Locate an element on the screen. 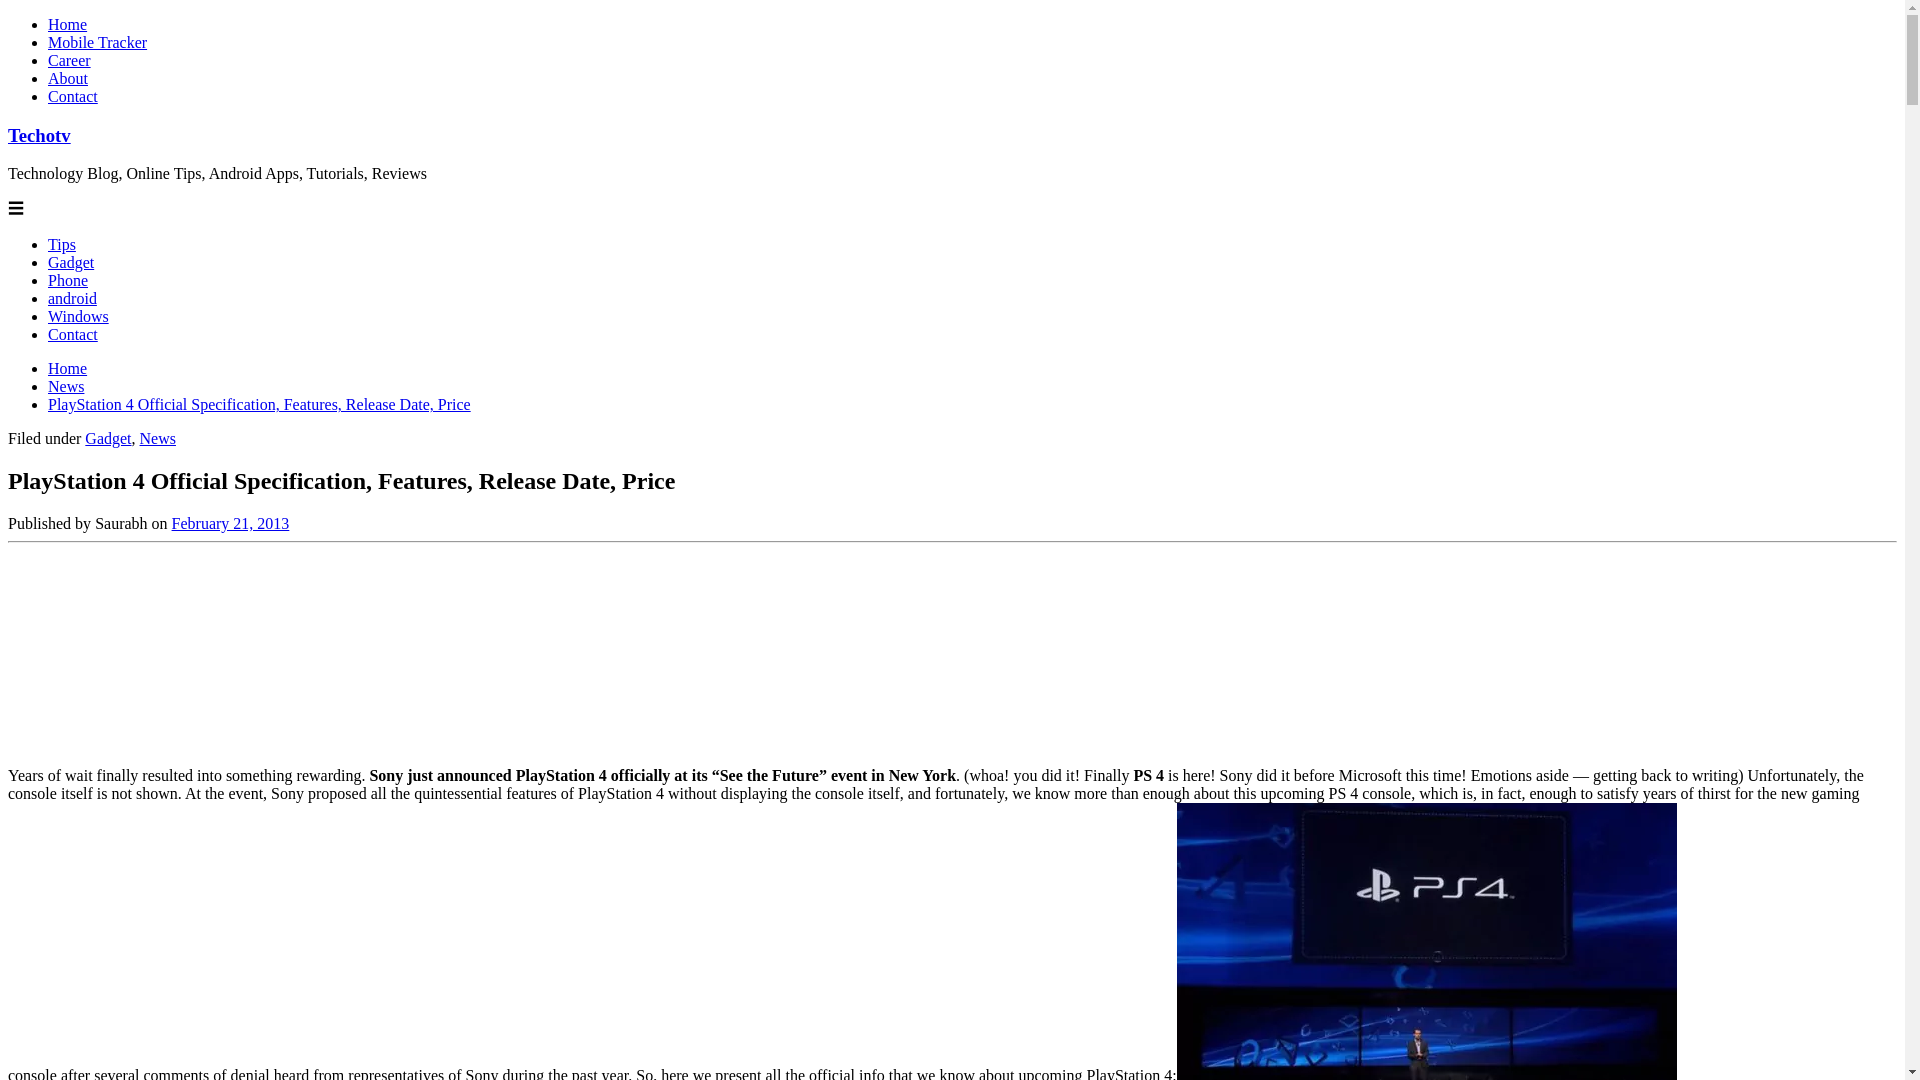  Gadget is located at coordinates (107, 438).